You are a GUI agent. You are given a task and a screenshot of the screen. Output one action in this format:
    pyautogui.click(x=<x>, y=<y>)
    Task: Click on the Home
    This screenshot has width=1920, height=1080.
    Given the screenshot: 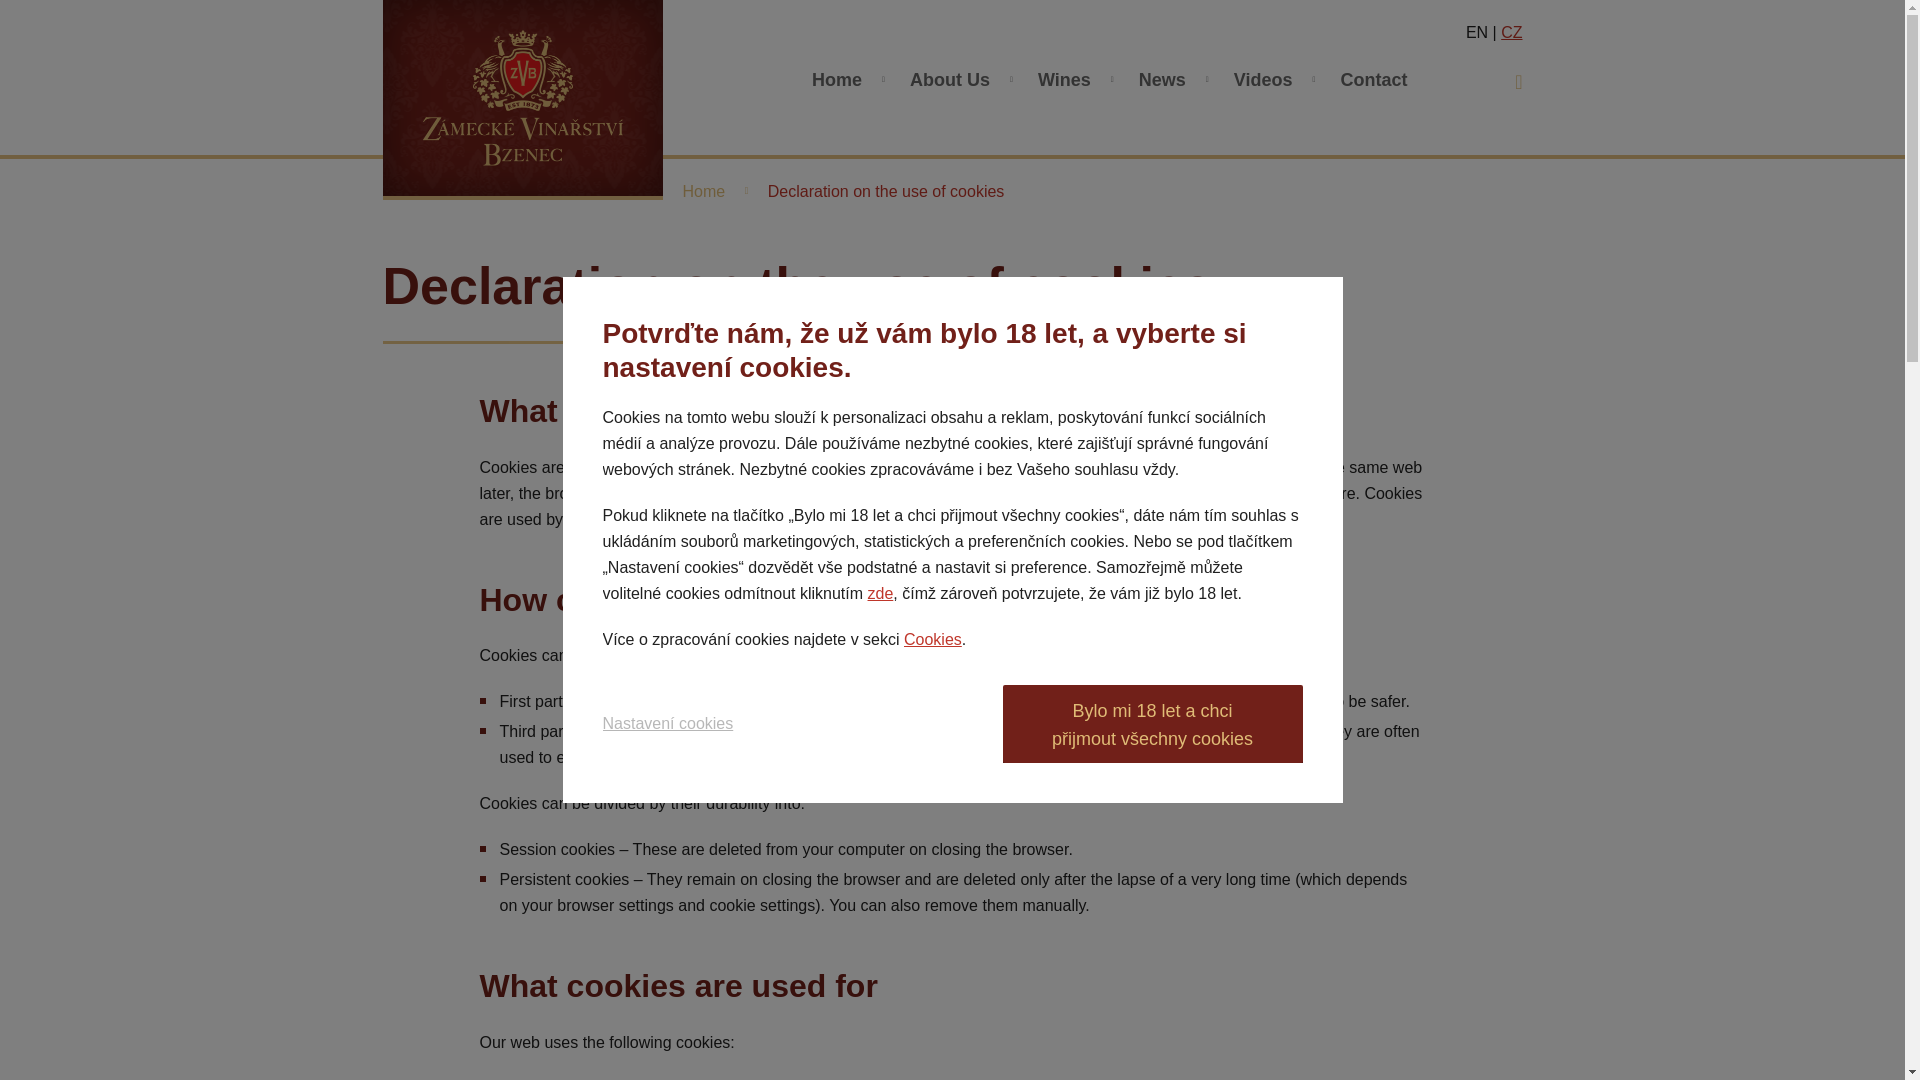 What is the action you would take?
    pyautogui.click(x=836, y=80)
    